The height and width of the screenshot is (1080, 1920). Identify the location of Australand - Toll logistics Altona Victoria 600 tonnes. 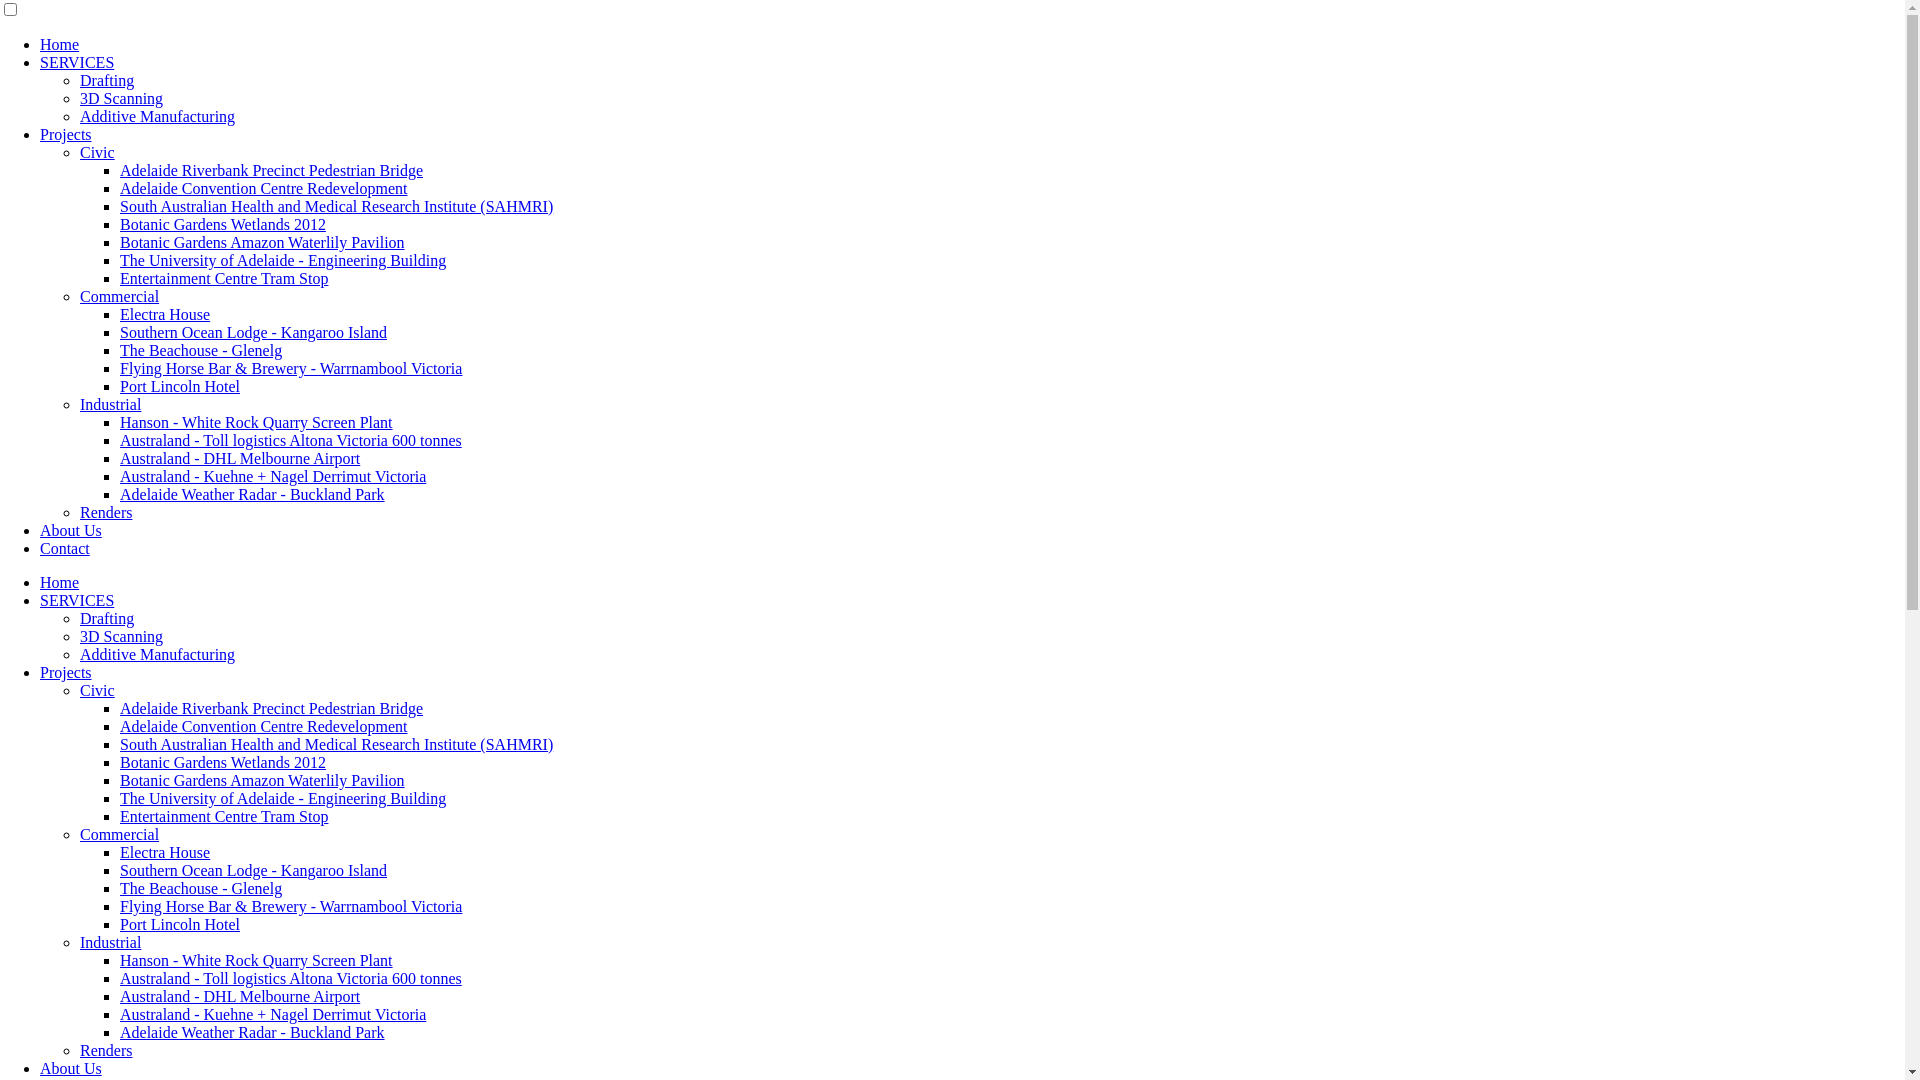
(291, 440).